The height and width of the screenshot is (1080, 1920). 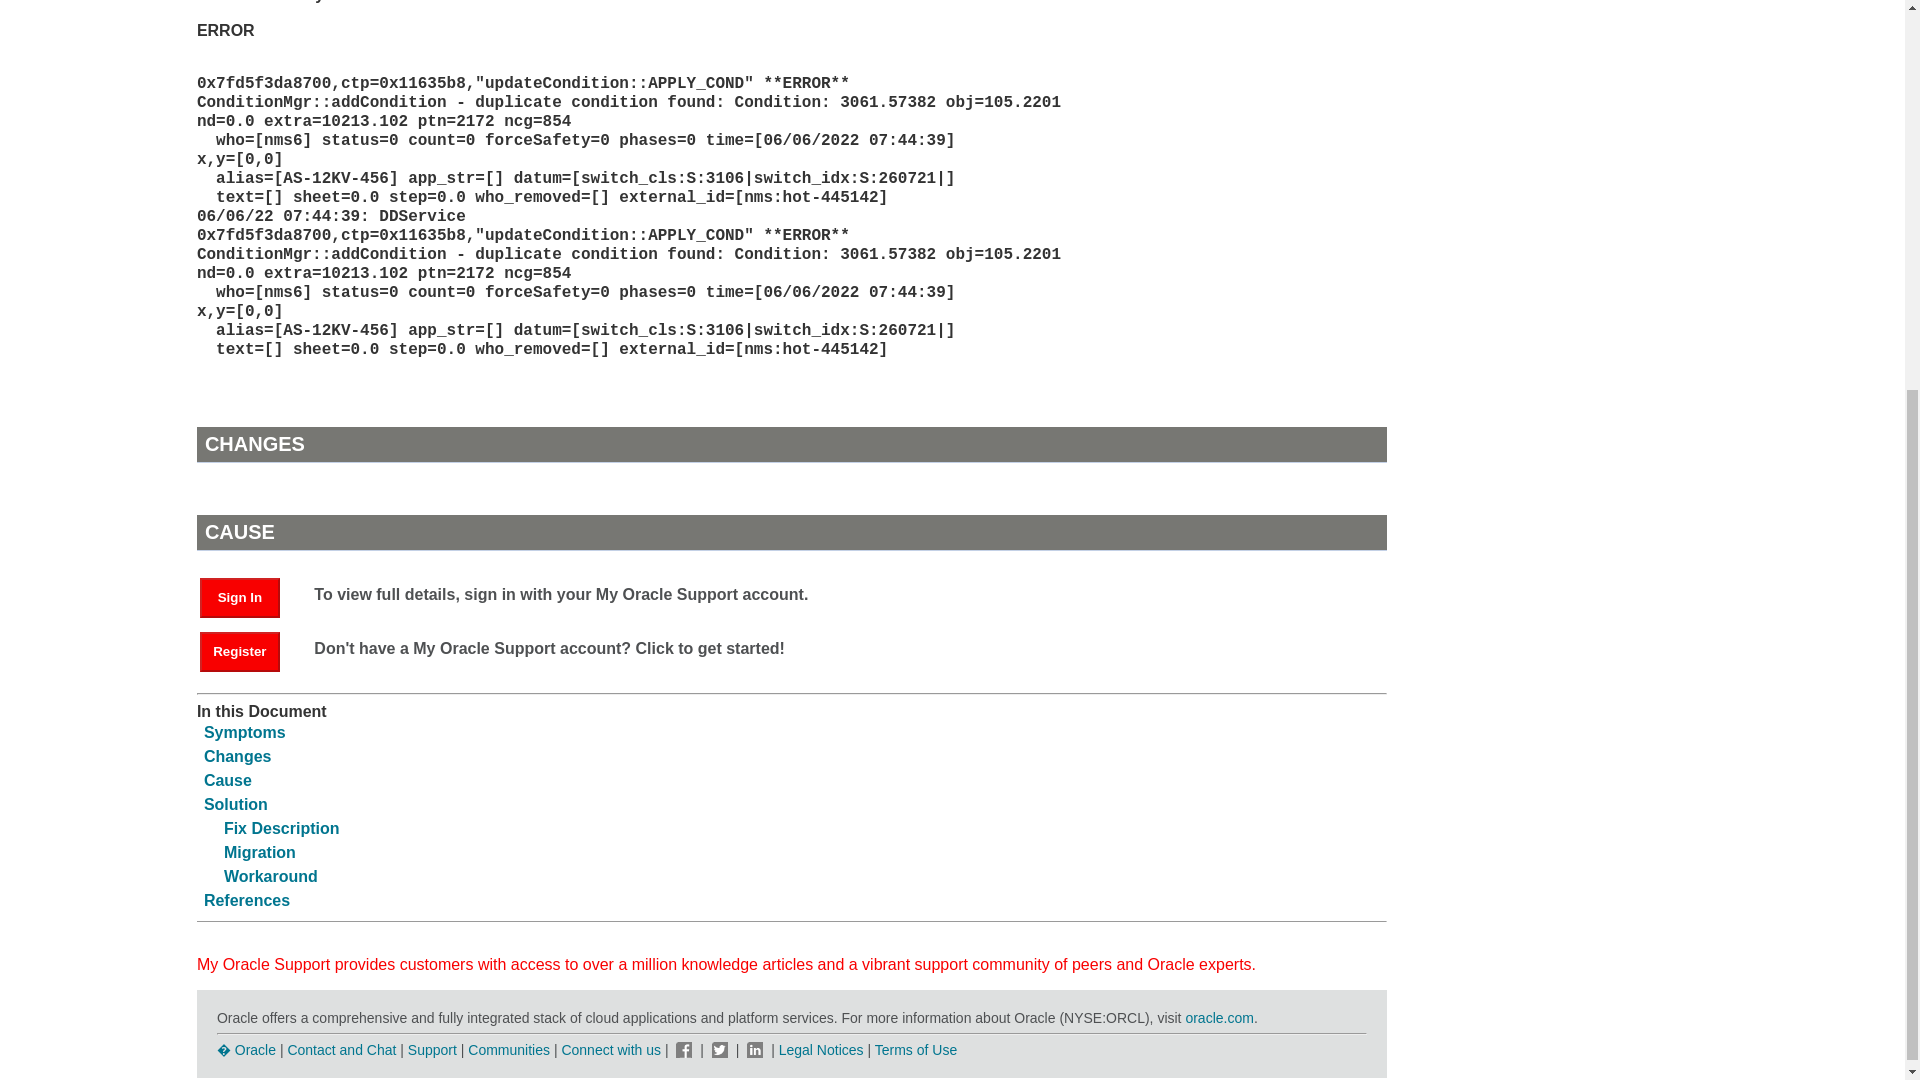 I want to click on Changes, so click(x=238, y=756).